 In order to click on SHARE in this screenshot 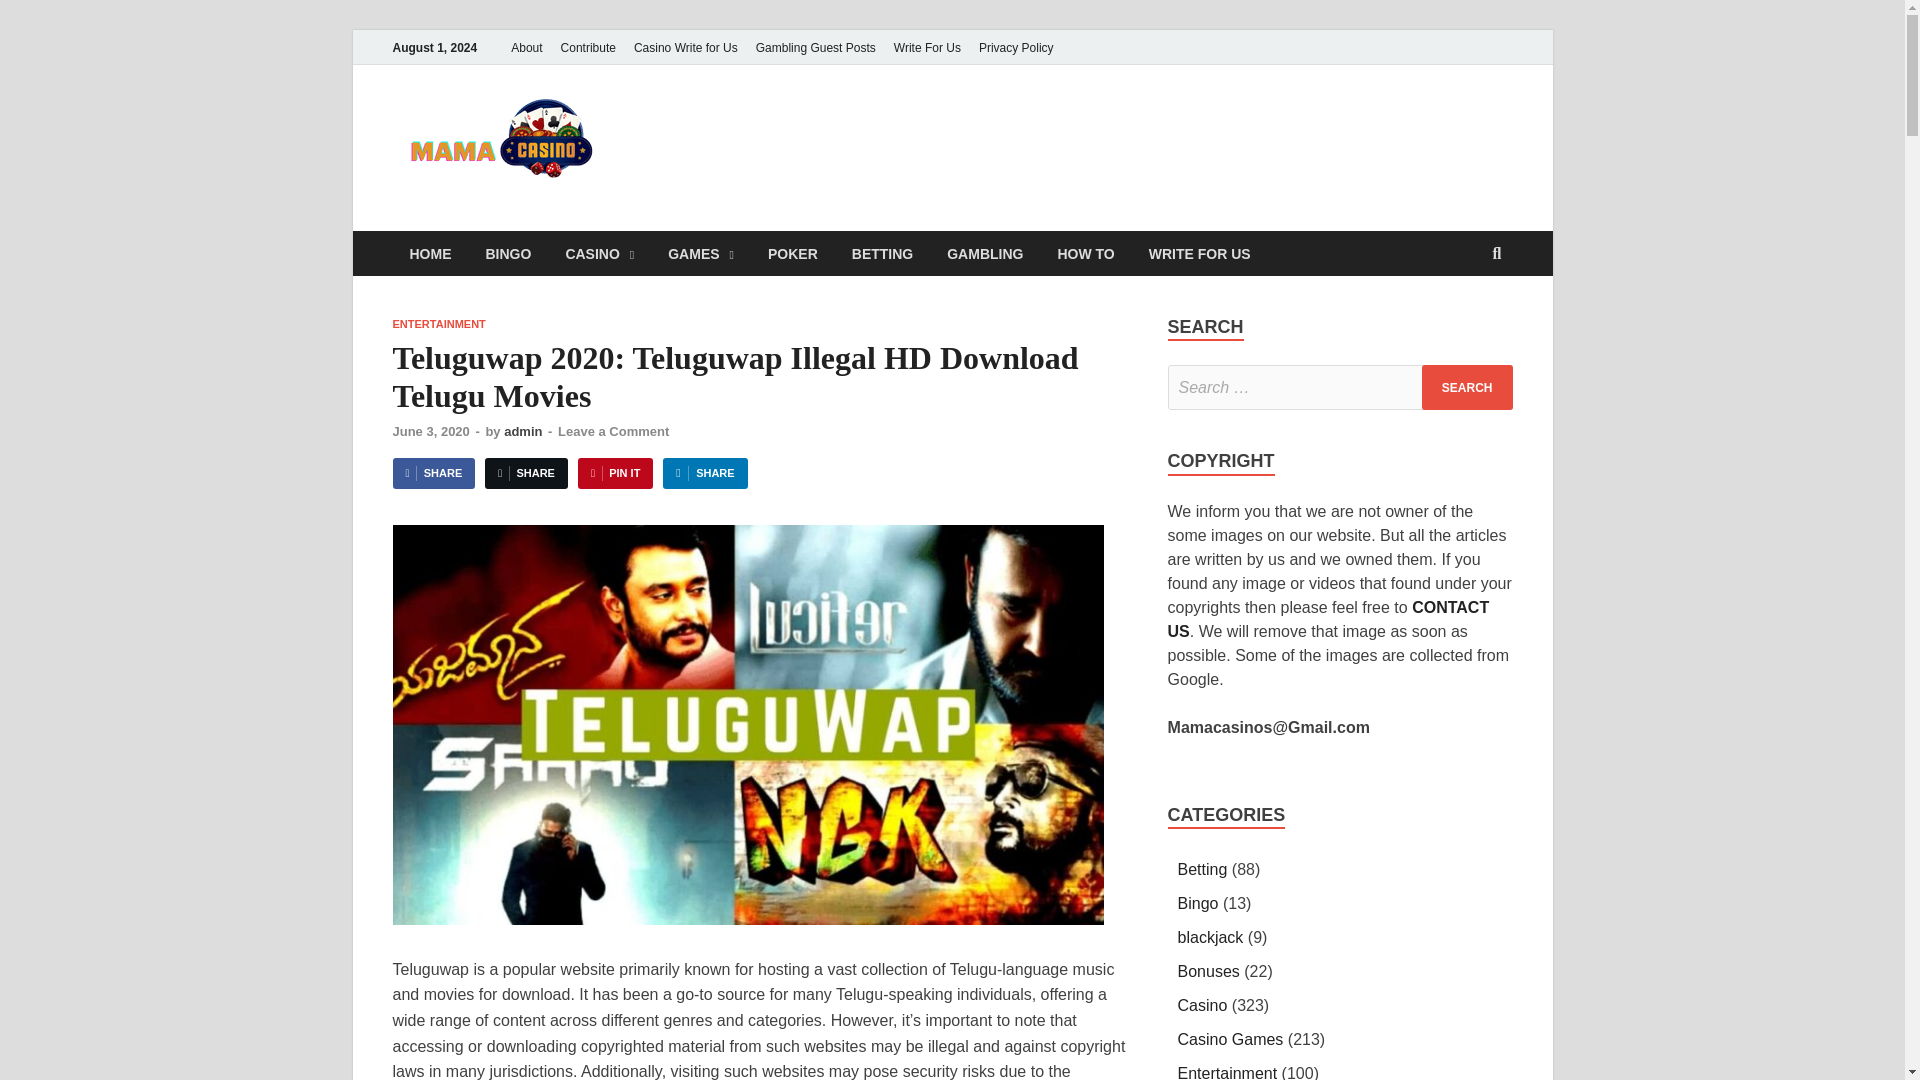, I will do `click(704, 473)`.